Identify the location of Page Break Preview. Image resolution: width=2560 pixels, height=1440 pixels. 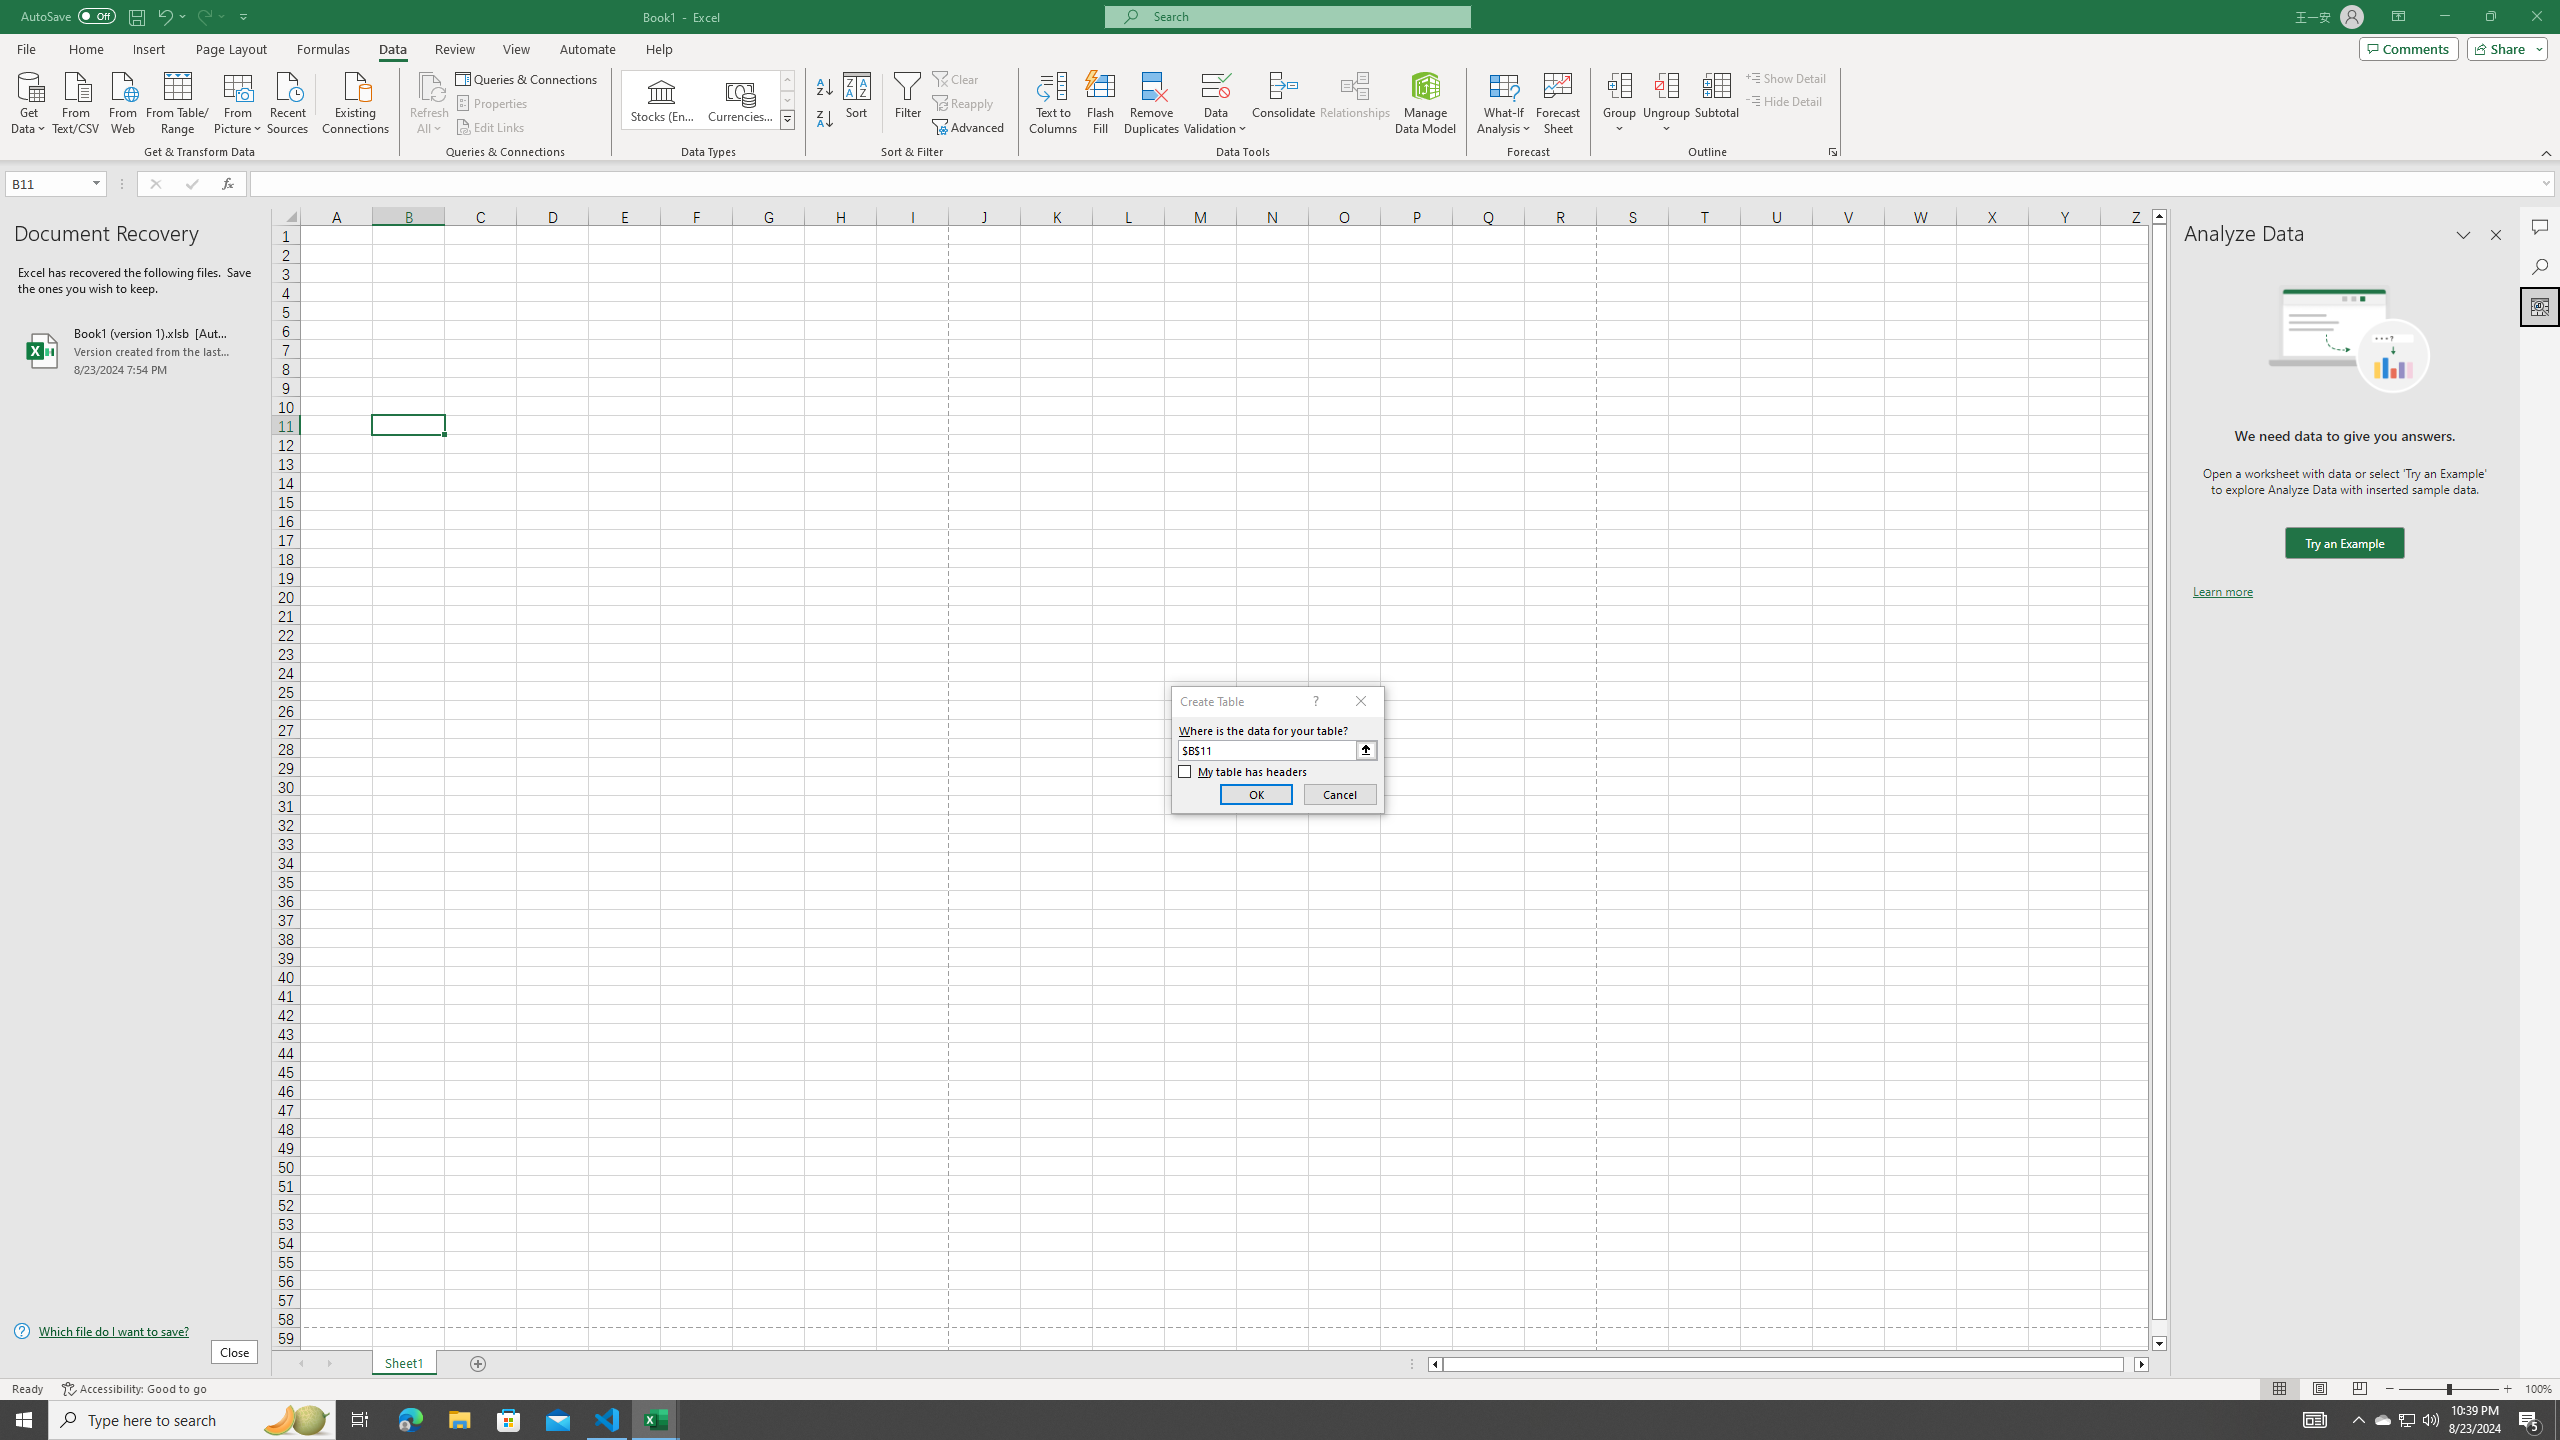
(2360, 1389).